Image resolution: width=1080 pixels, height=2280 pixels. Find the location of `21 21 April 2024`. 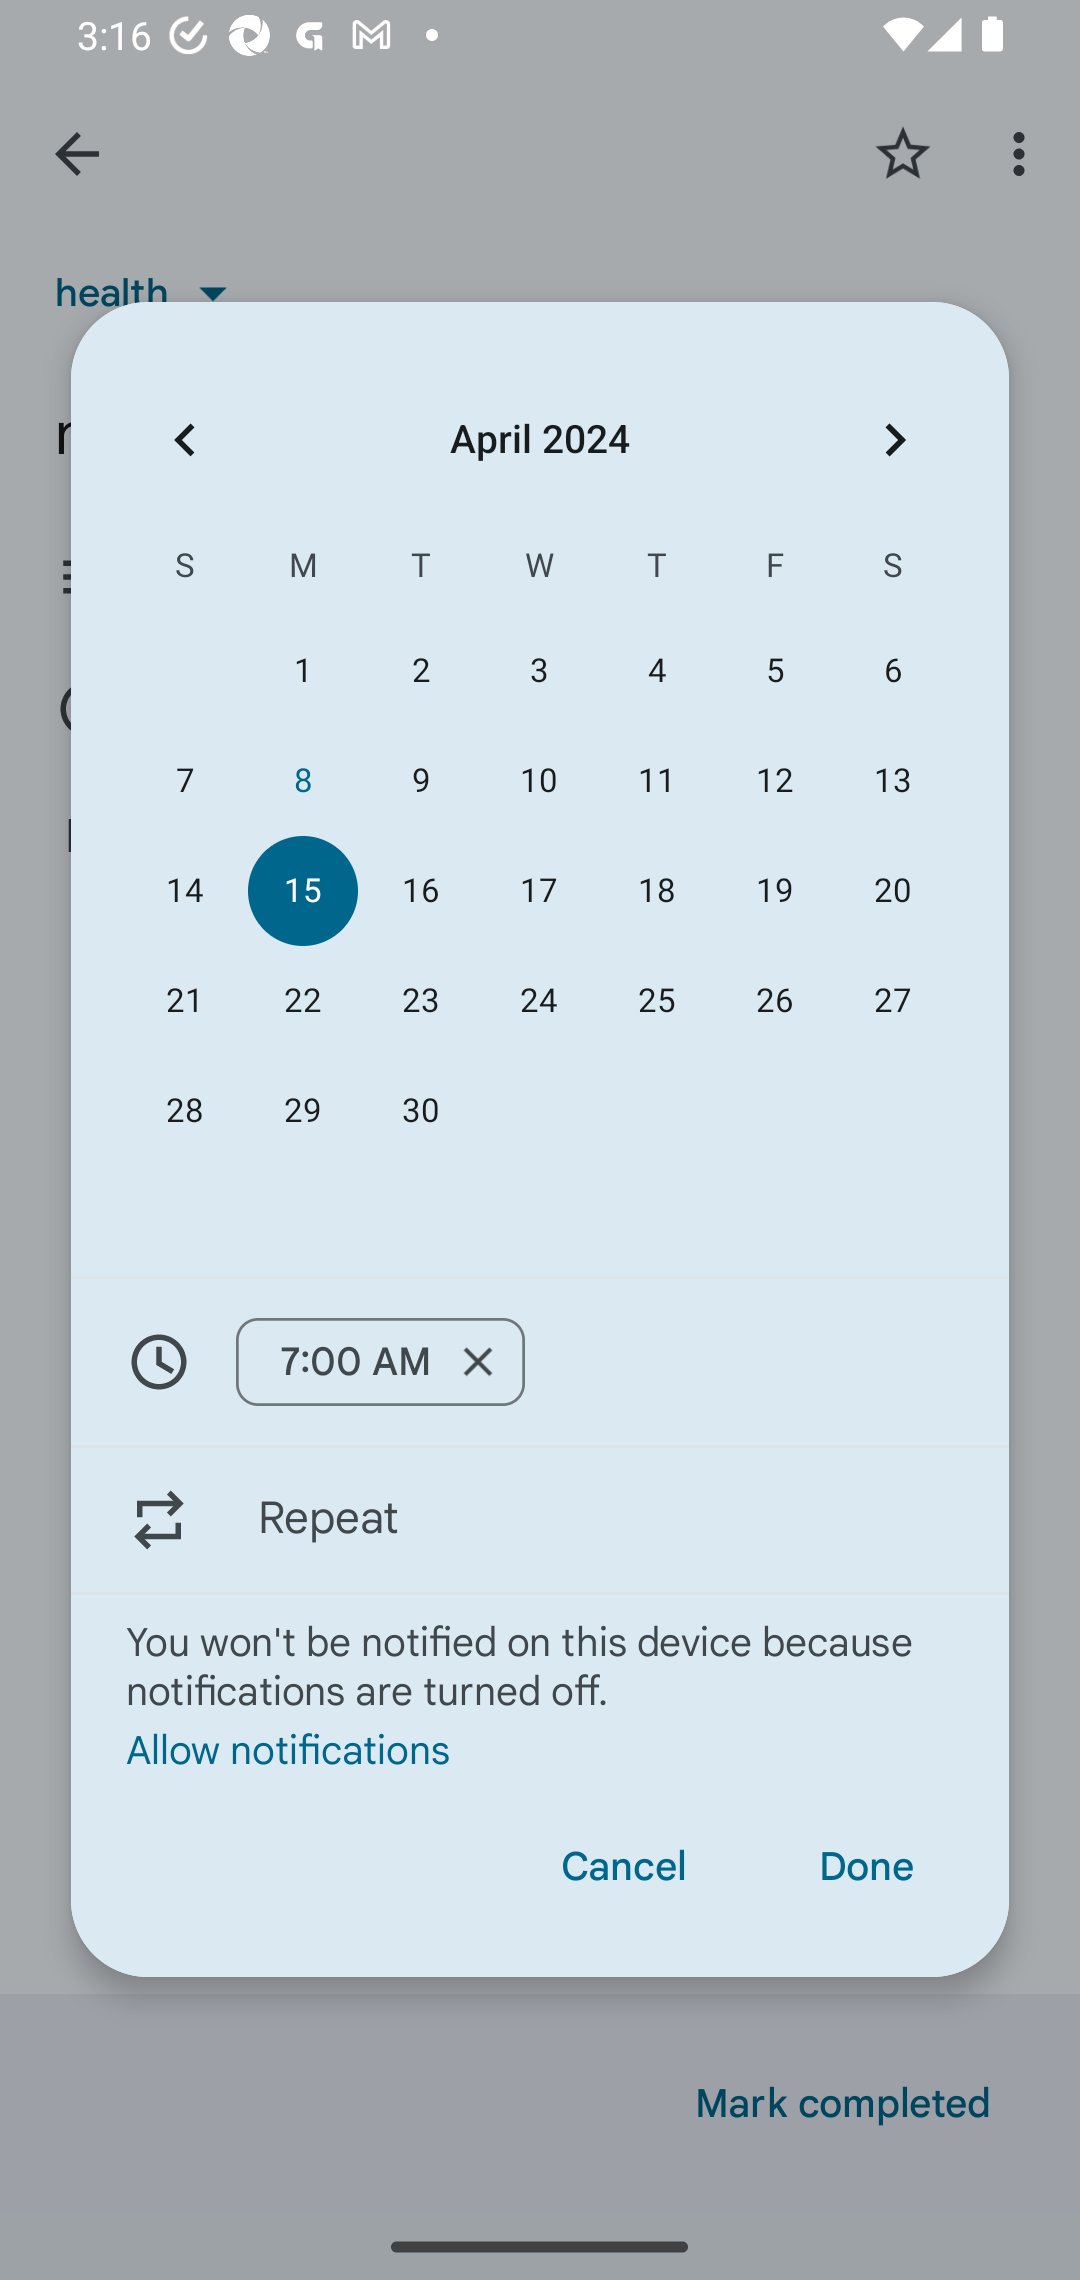

21 21 April 2024 is located at coordinates (185, 1000).